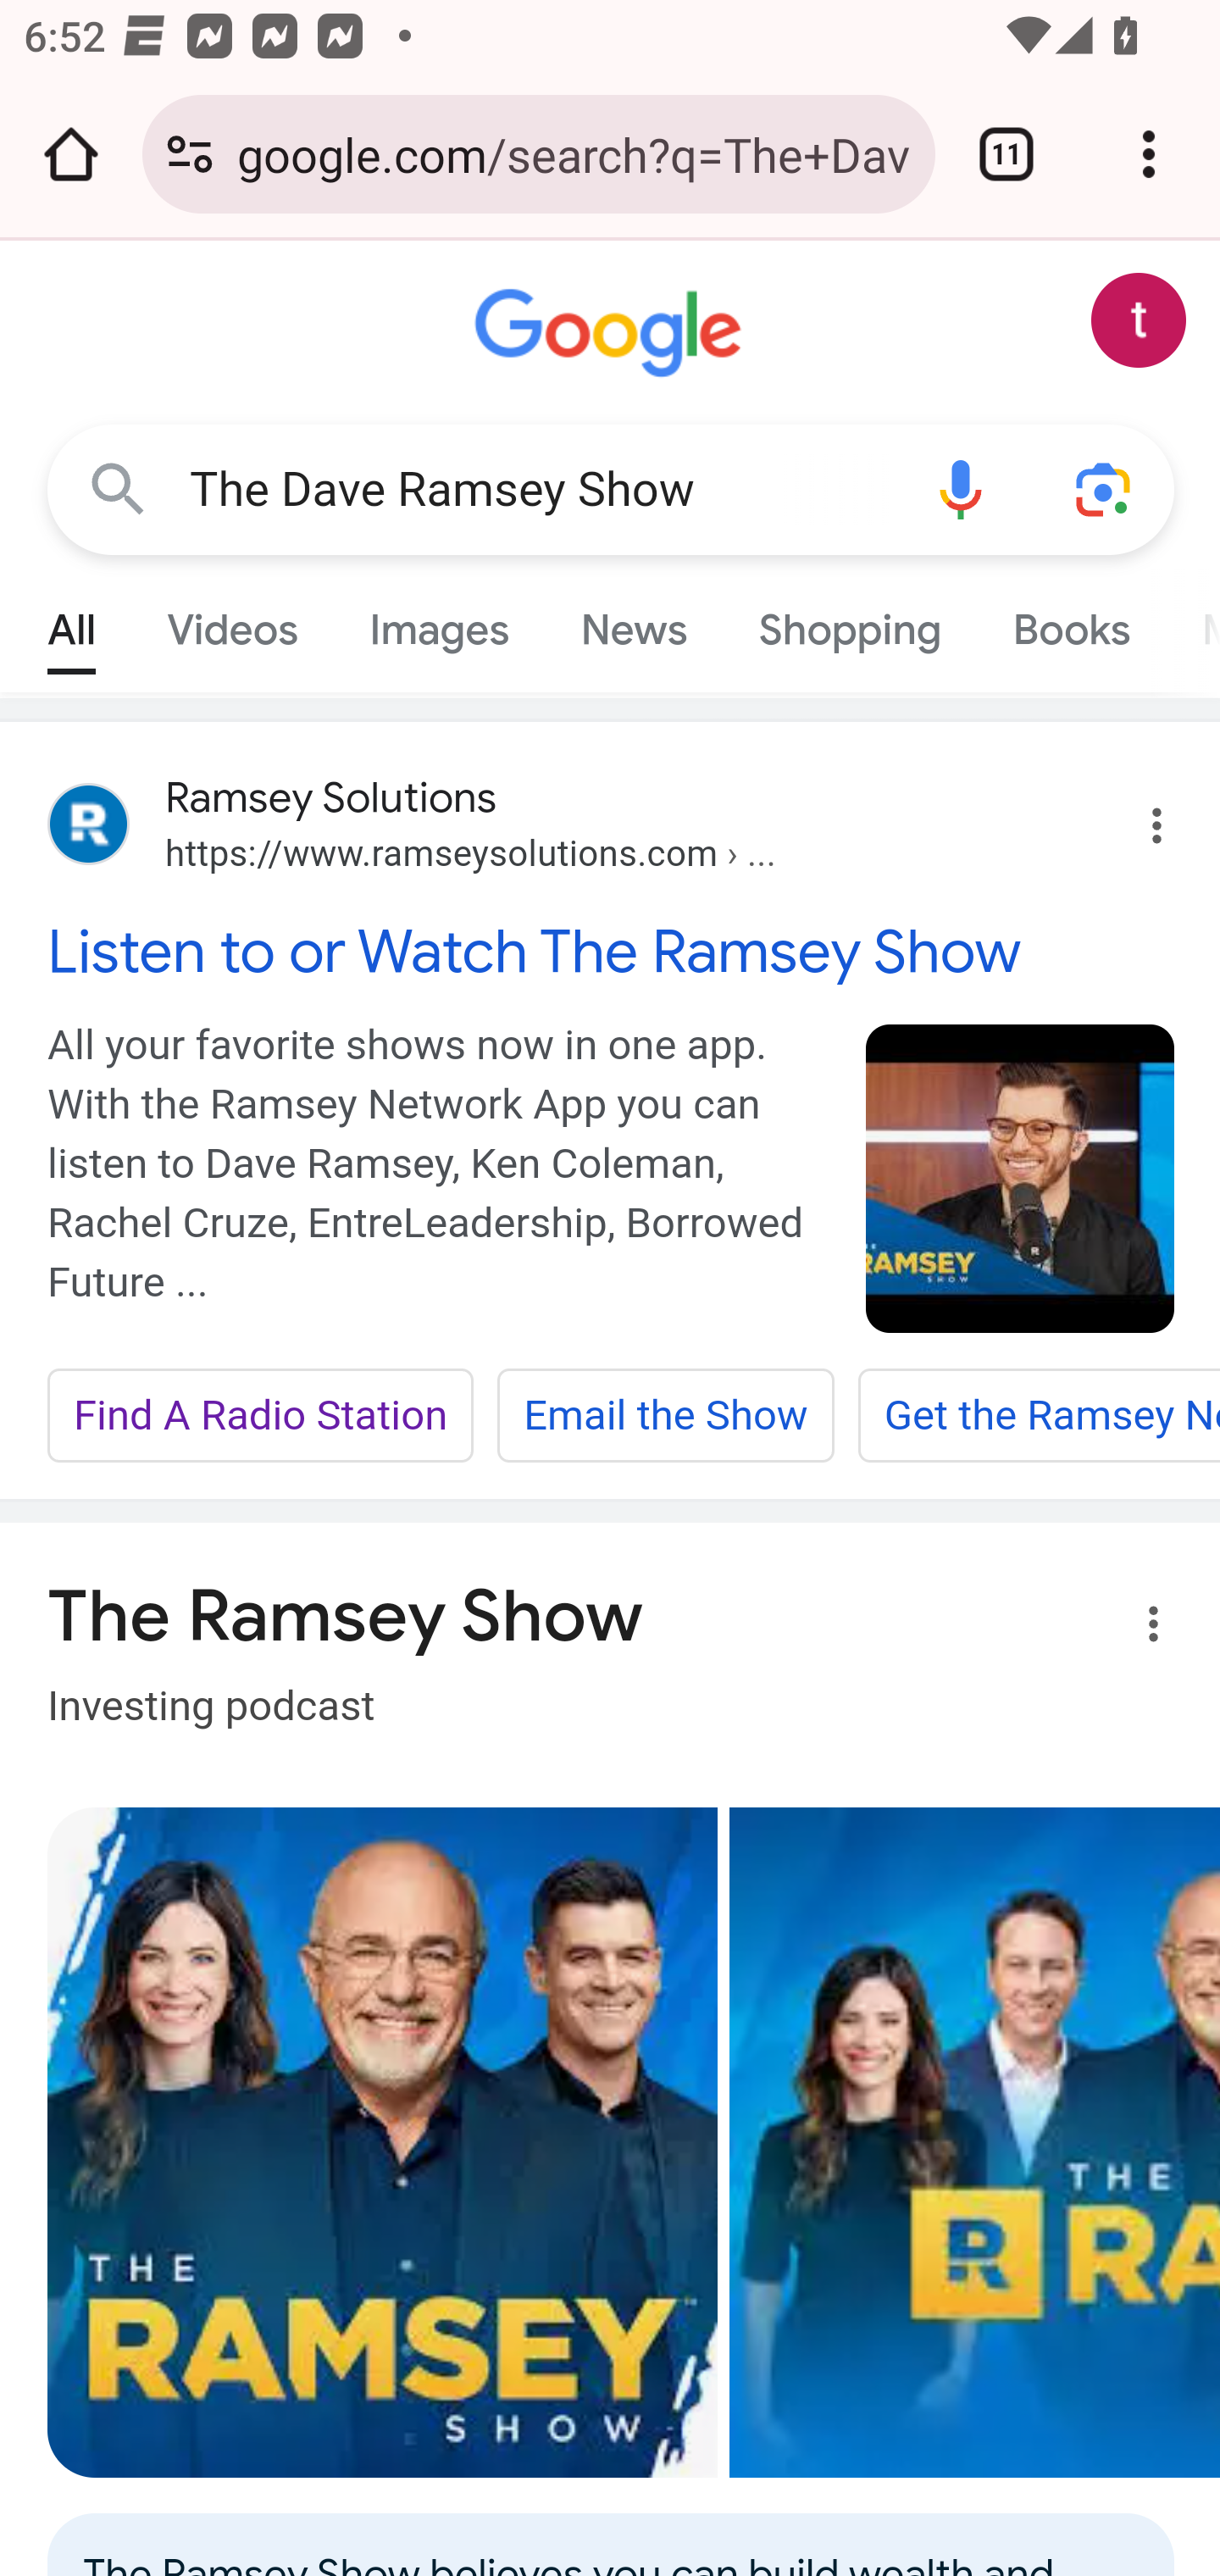  What do you see at coordinates (71, 154) in the screenshot?
I see `Open the home page` at bounding box center [71, 154].